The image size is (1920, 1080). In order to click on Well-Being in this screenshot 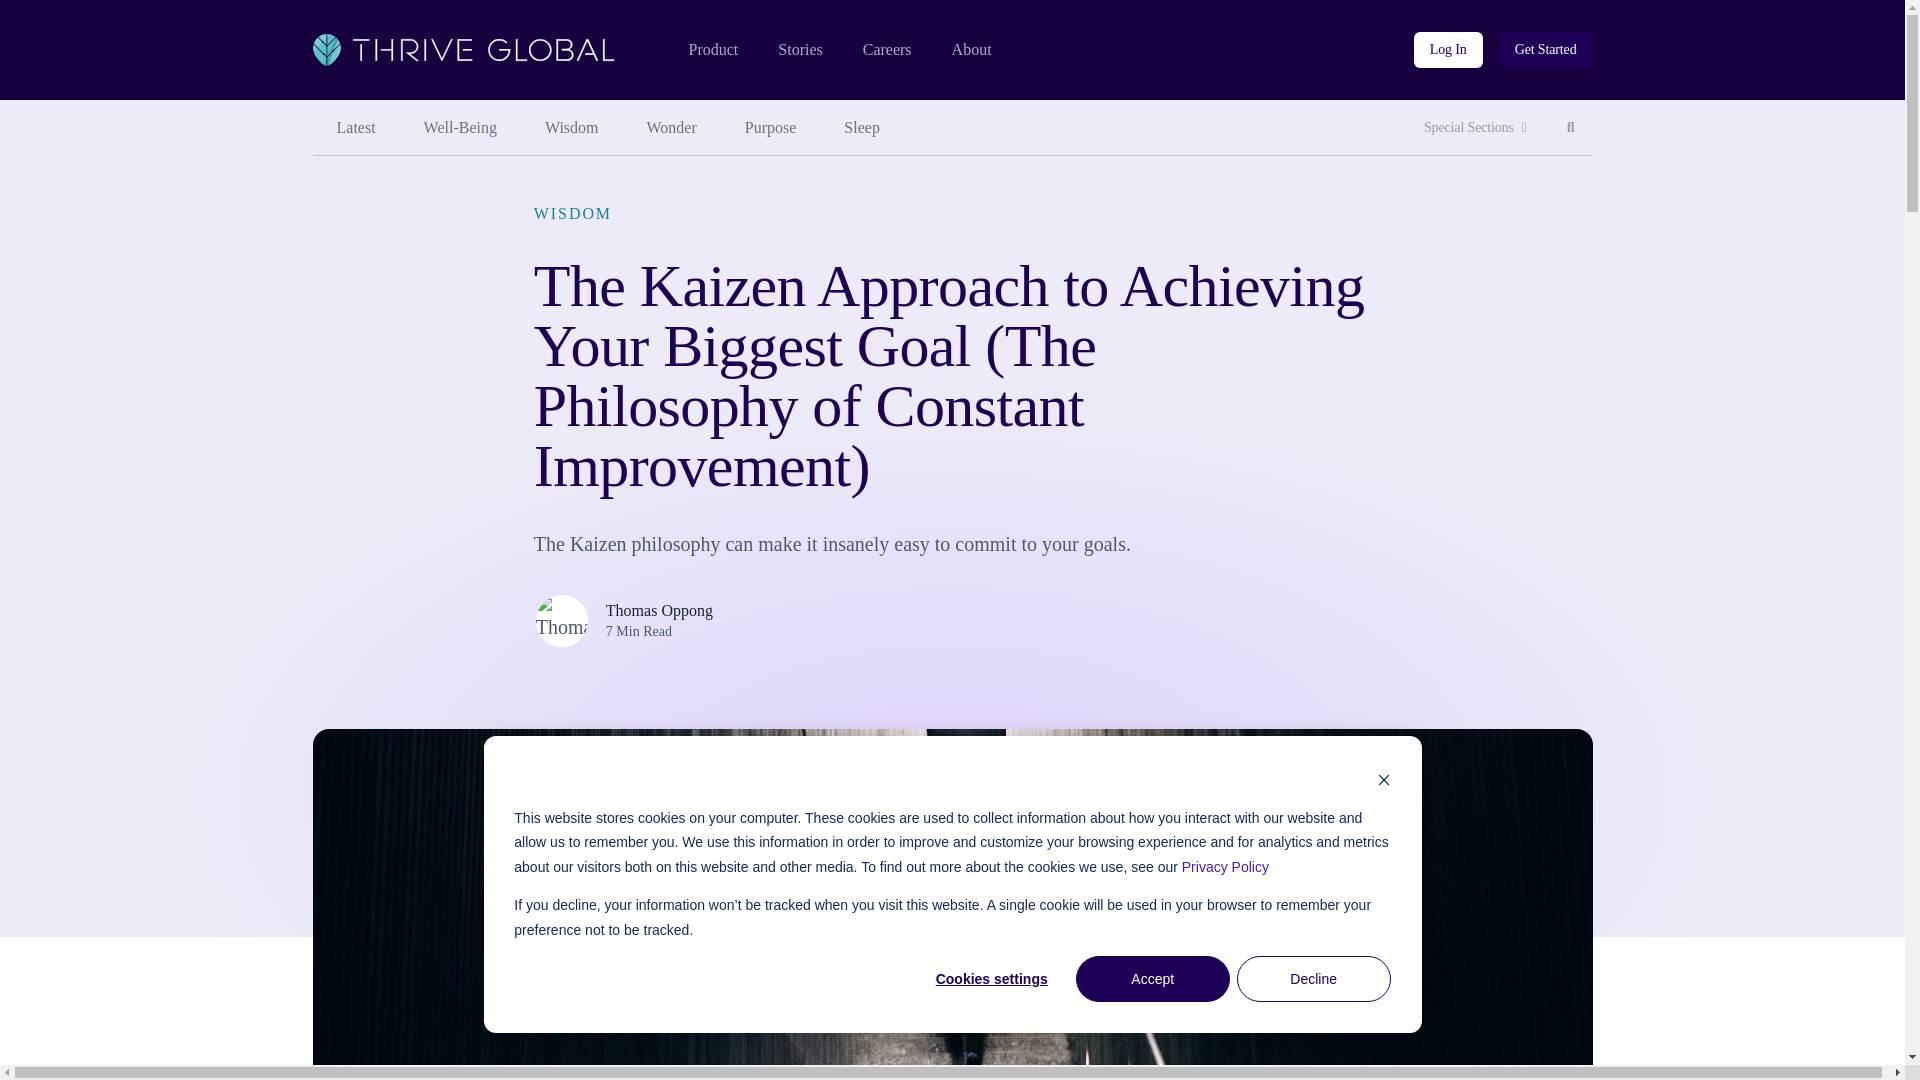, I will do `click(460, 128)`.